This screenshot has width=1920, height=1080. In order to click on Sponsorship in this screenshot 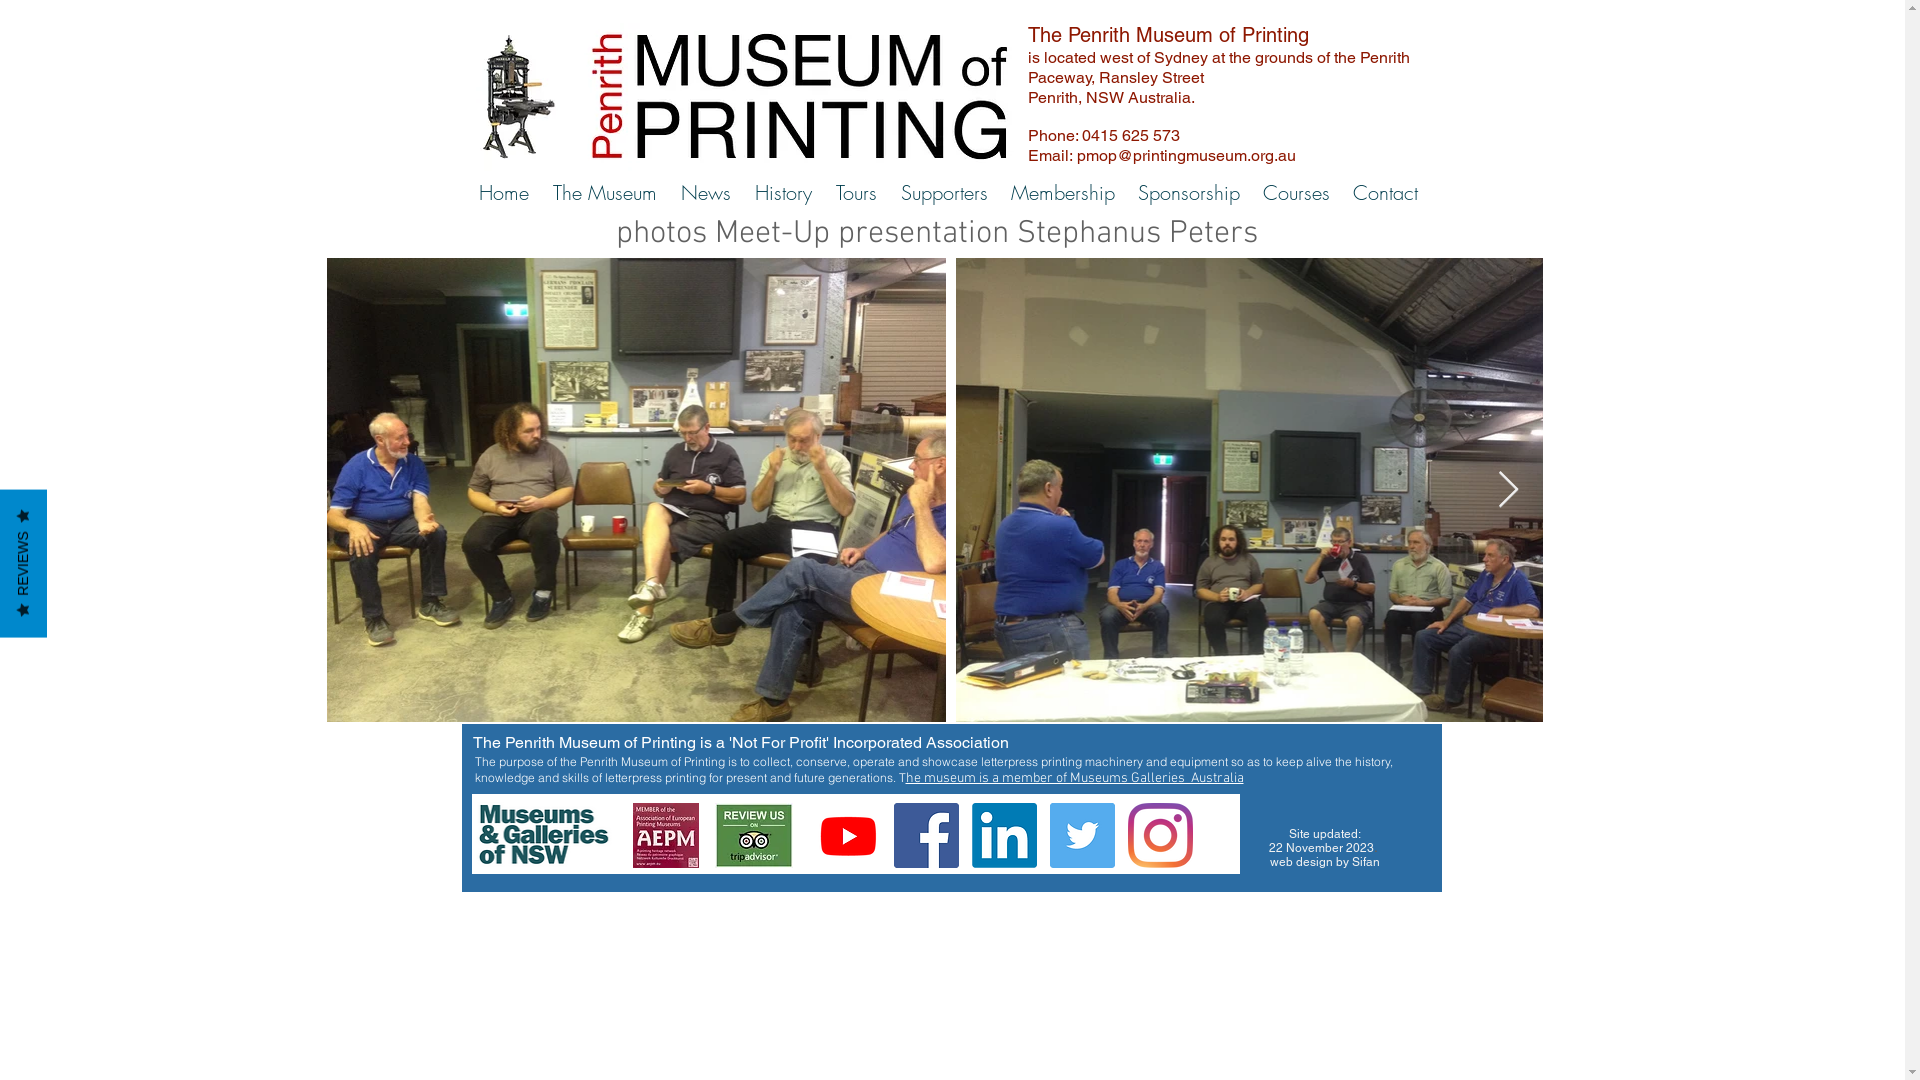, I will do `click(1188, 192)`.